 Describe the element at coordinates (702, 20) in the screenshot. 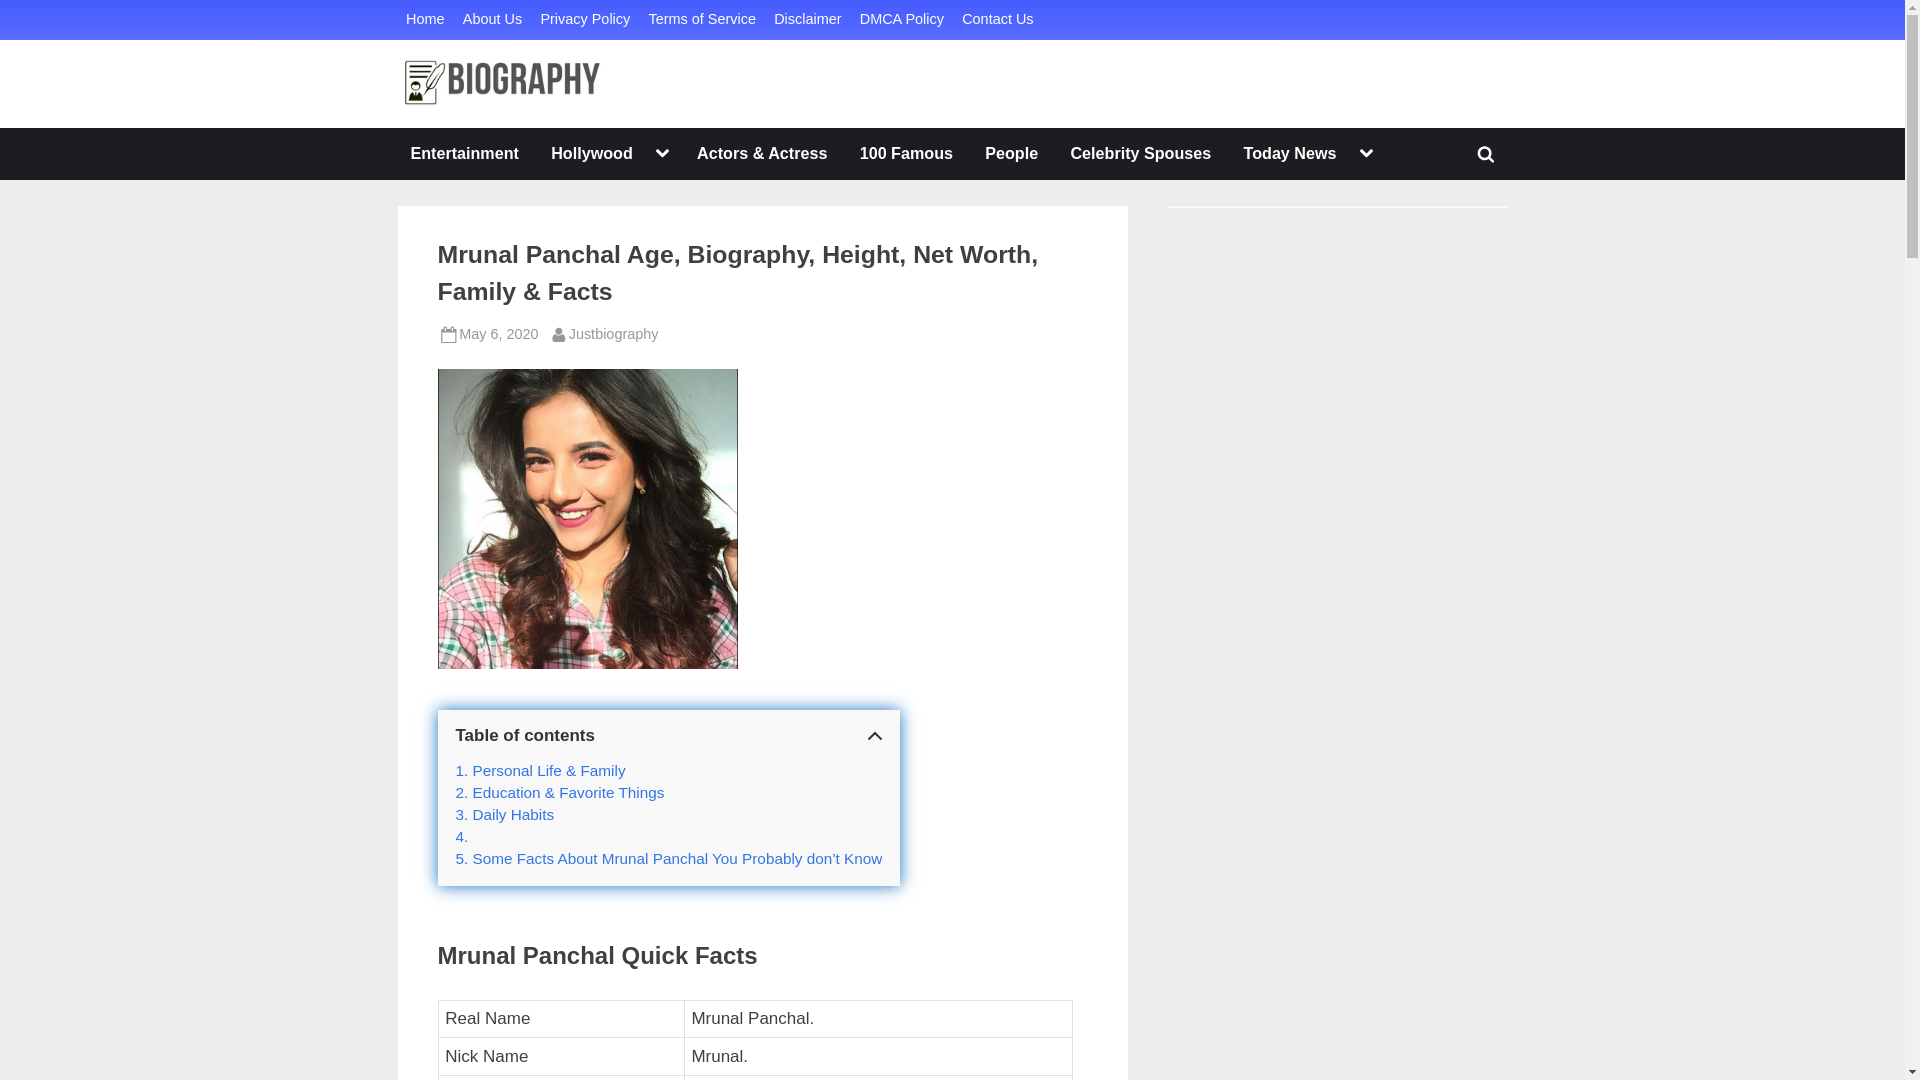

I see `Toggle search form` at that location.